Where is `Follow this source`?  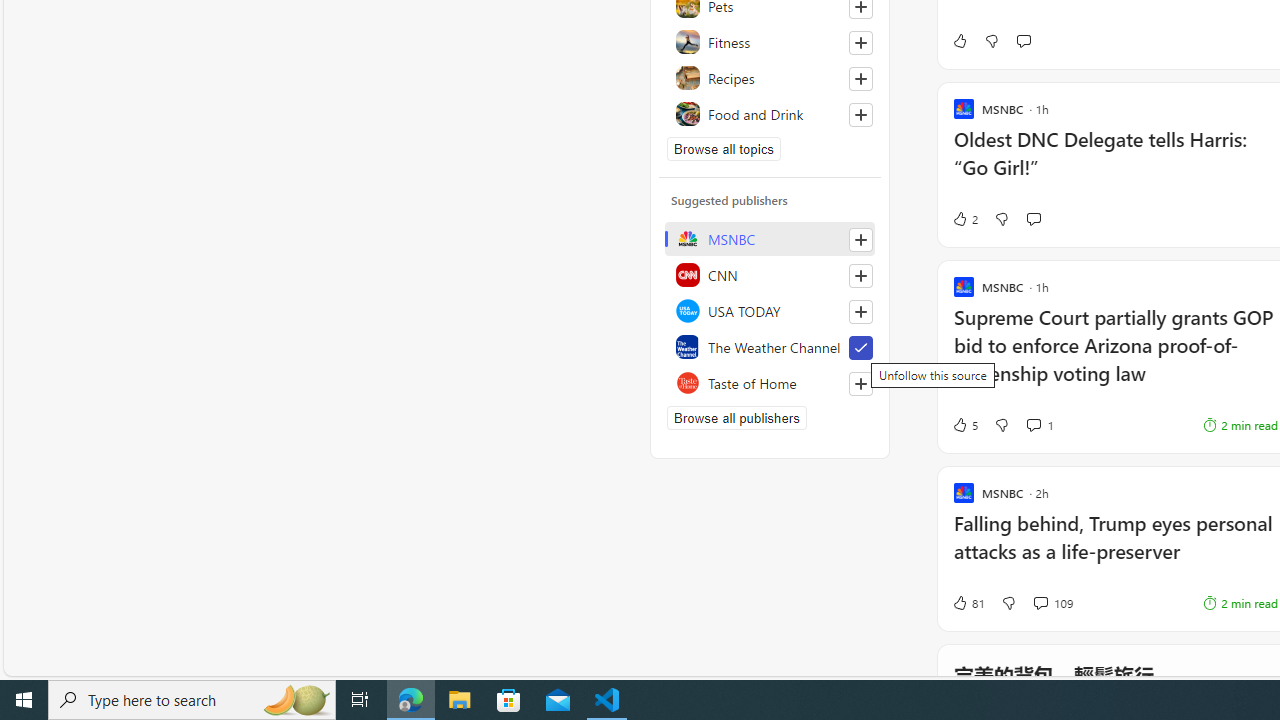 Follow this source is located at coordinates (860, 384).